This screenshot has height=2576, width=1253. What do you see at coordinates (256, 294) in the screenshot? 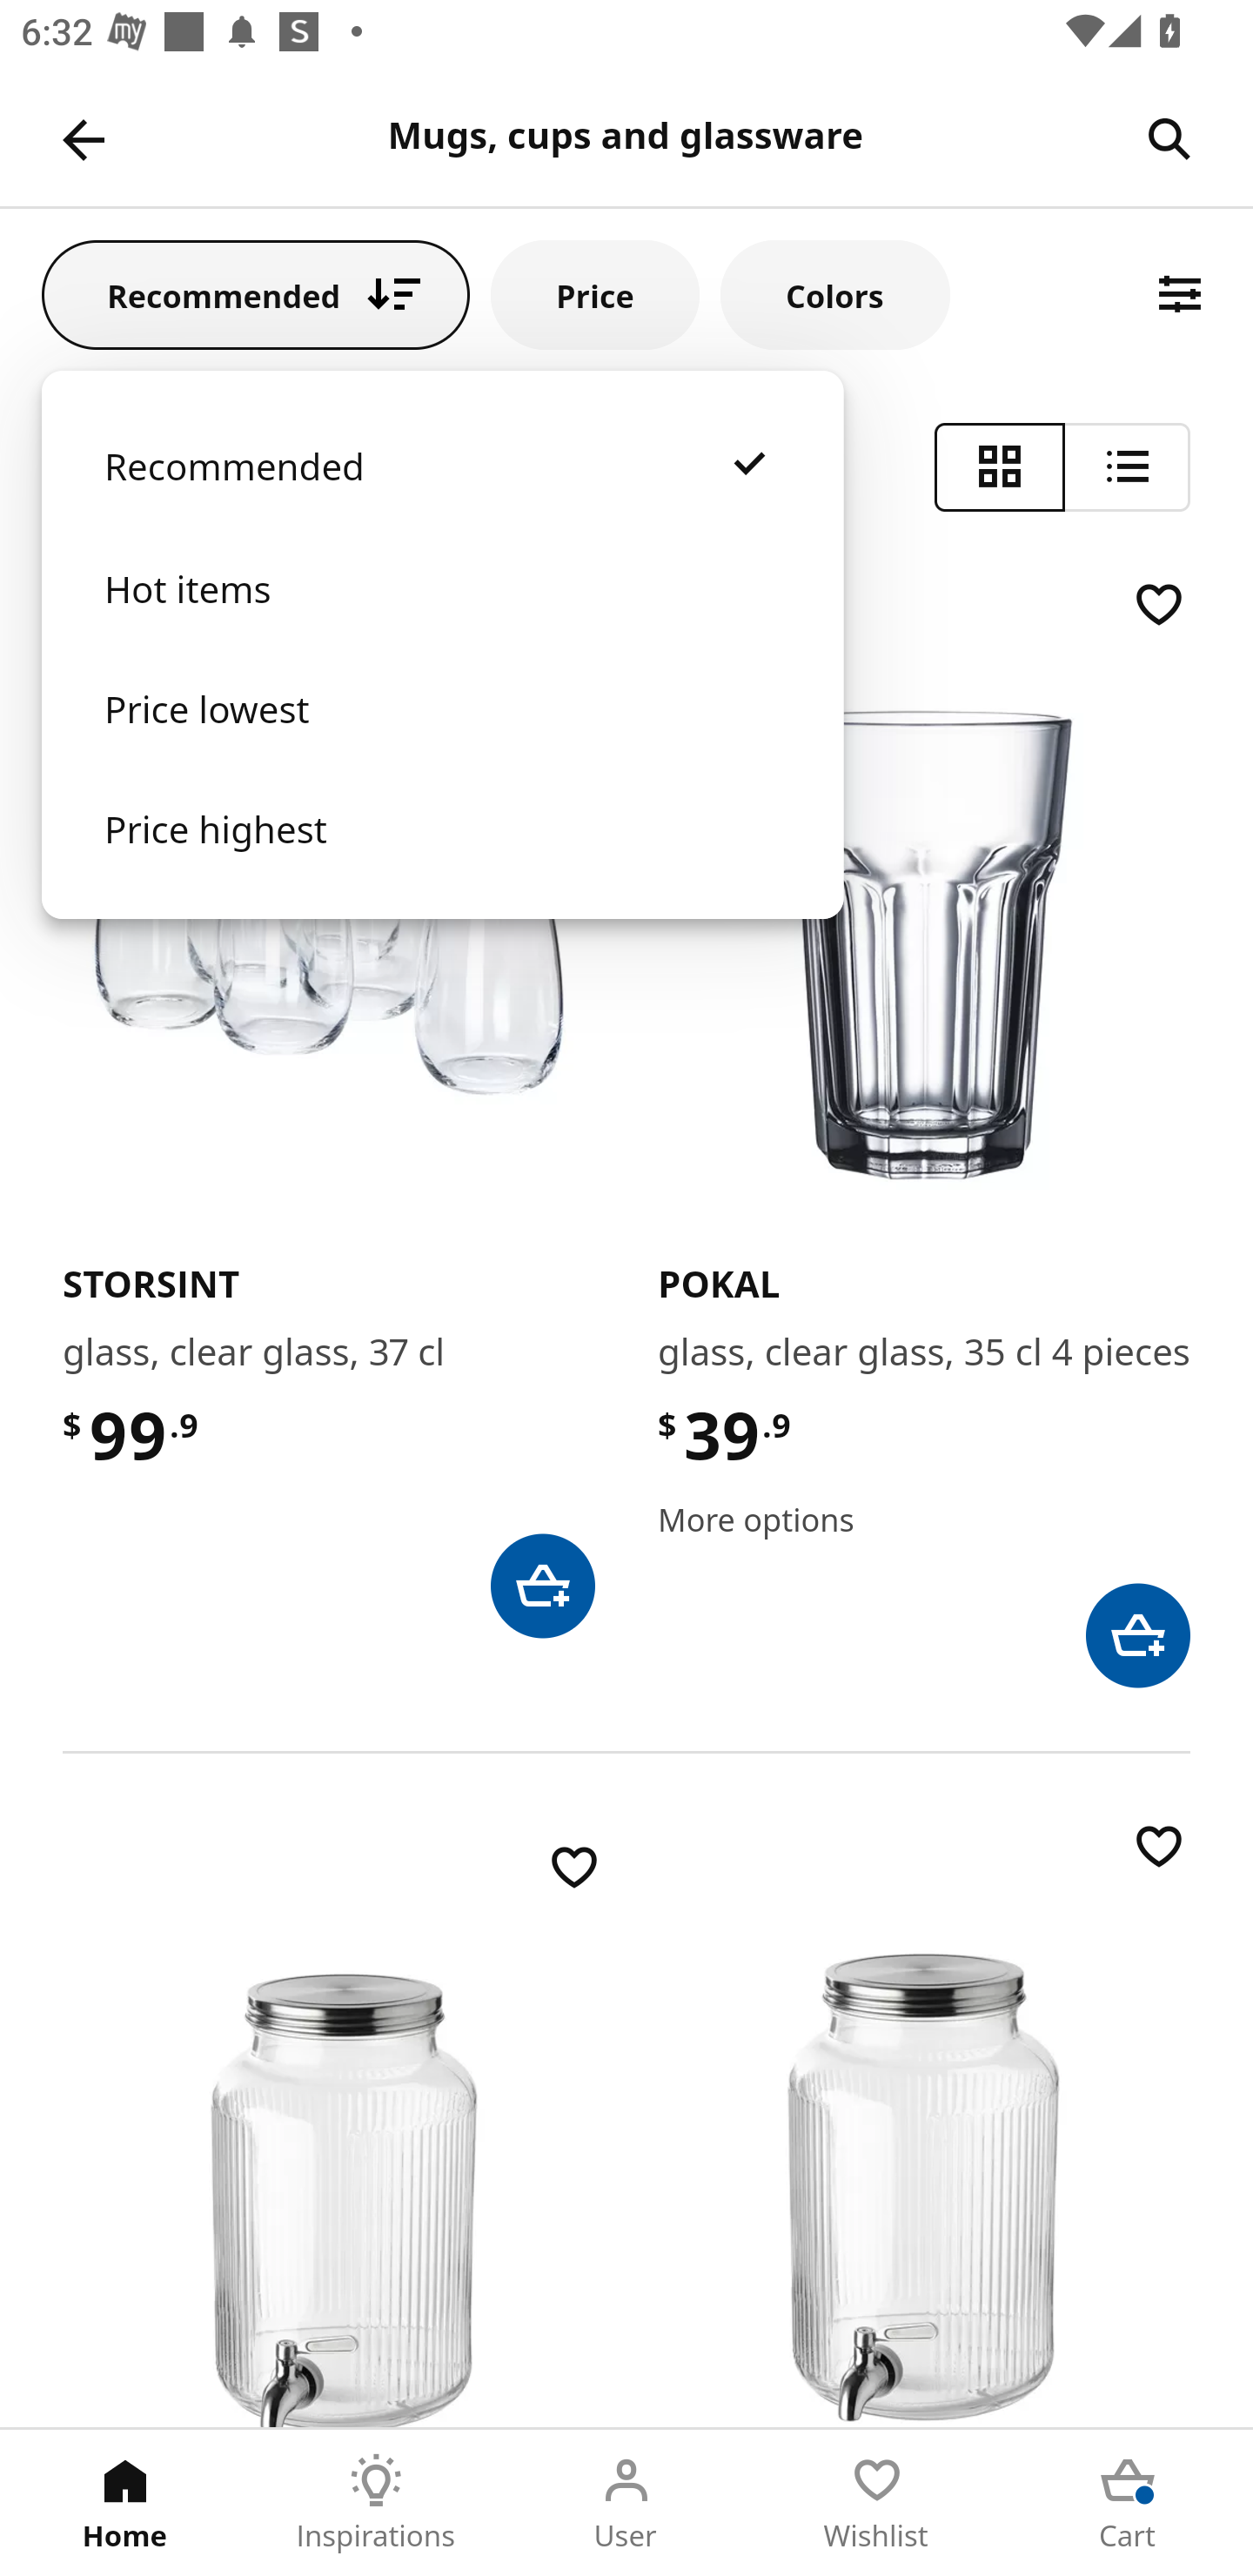
I see `Recommended` at bounding box center [256, 294].